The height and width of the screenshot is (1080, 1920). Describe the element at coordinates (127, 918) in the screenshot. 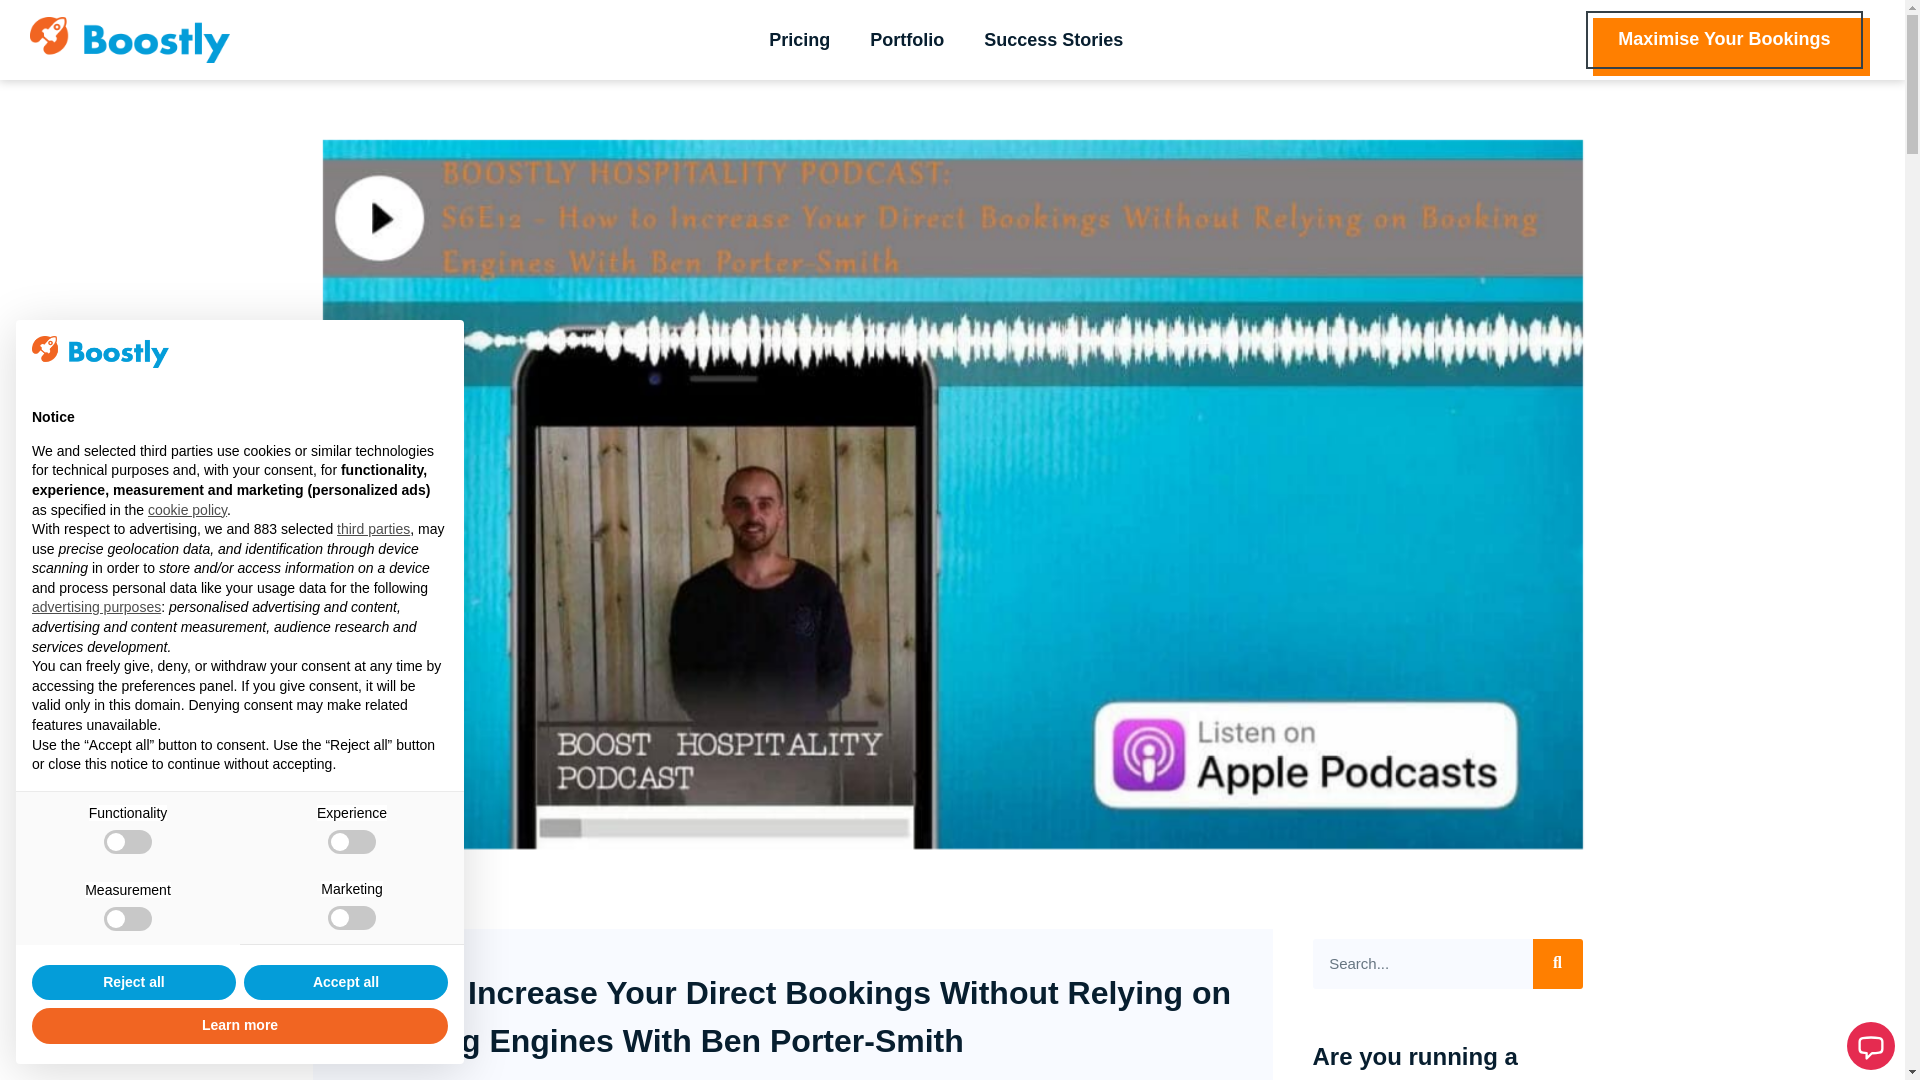

I see `false` at that location.